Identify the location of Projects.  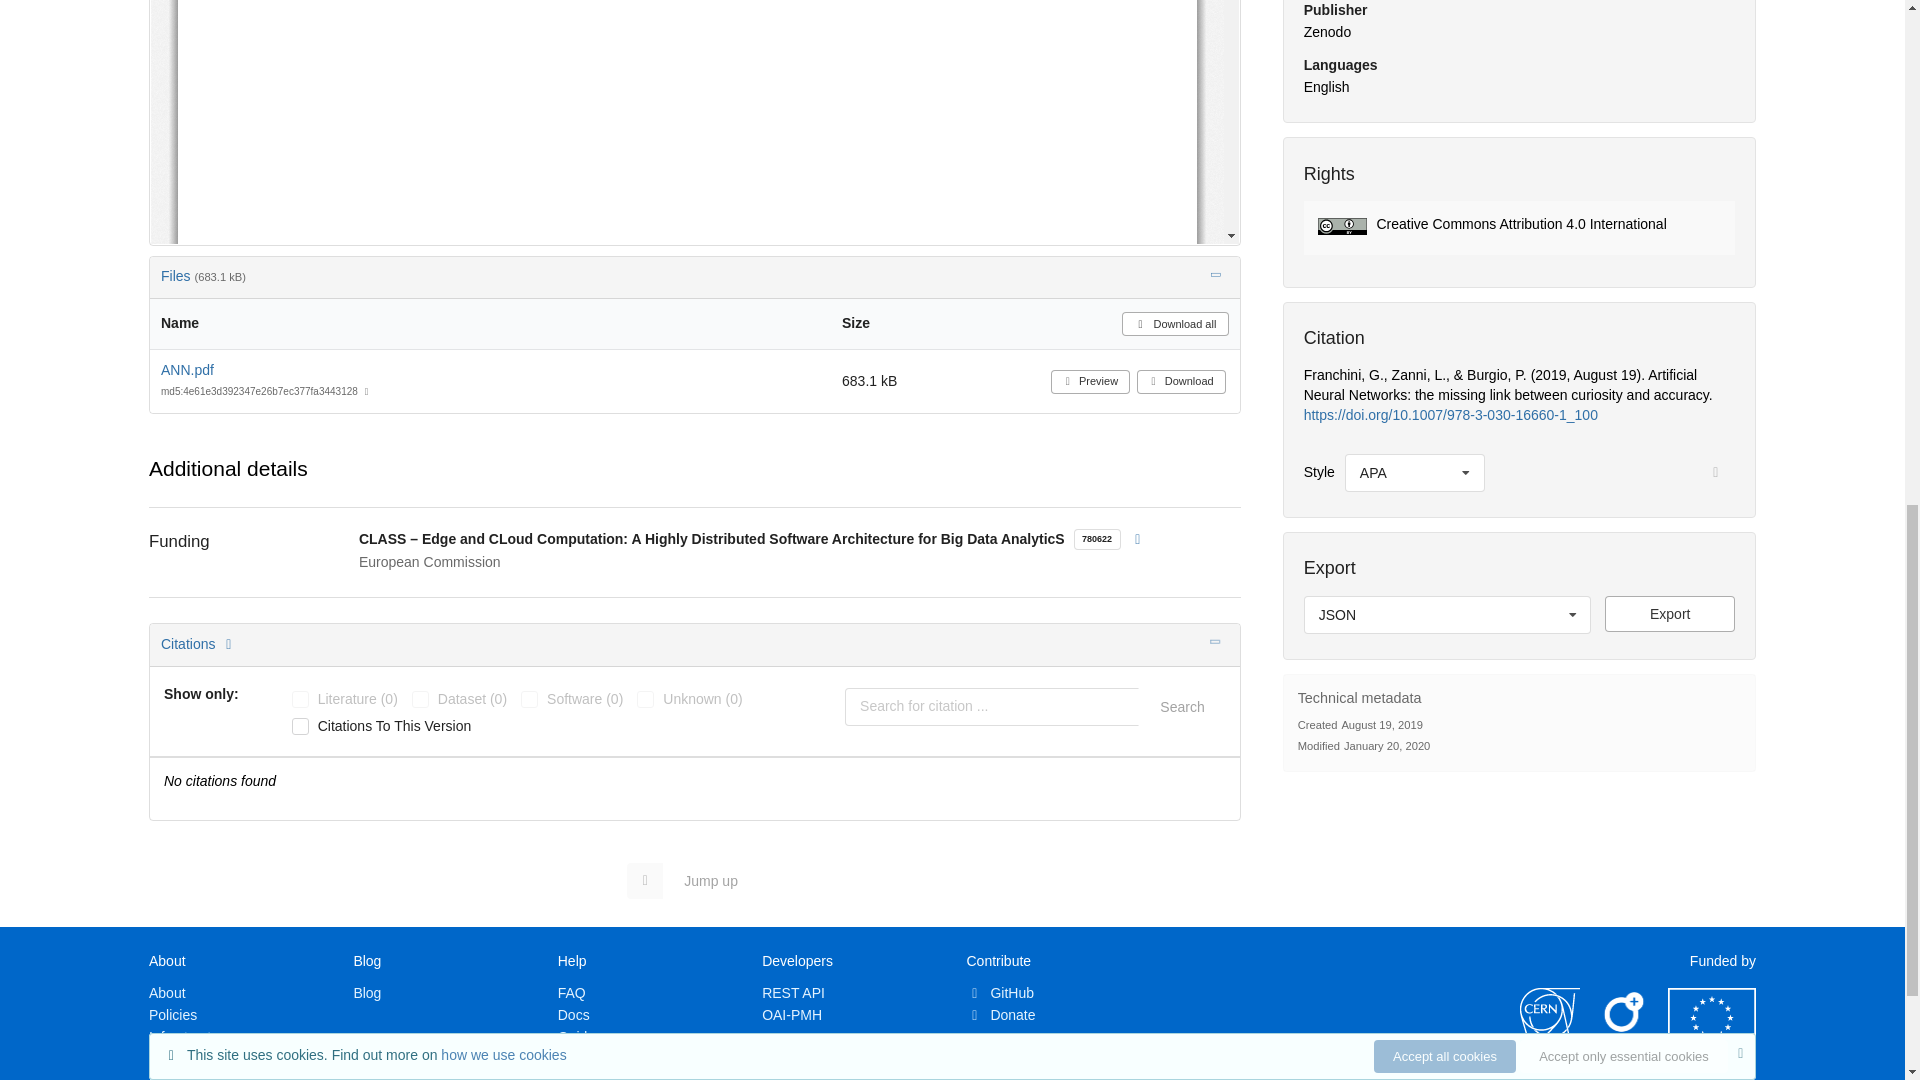
(174, 1076).